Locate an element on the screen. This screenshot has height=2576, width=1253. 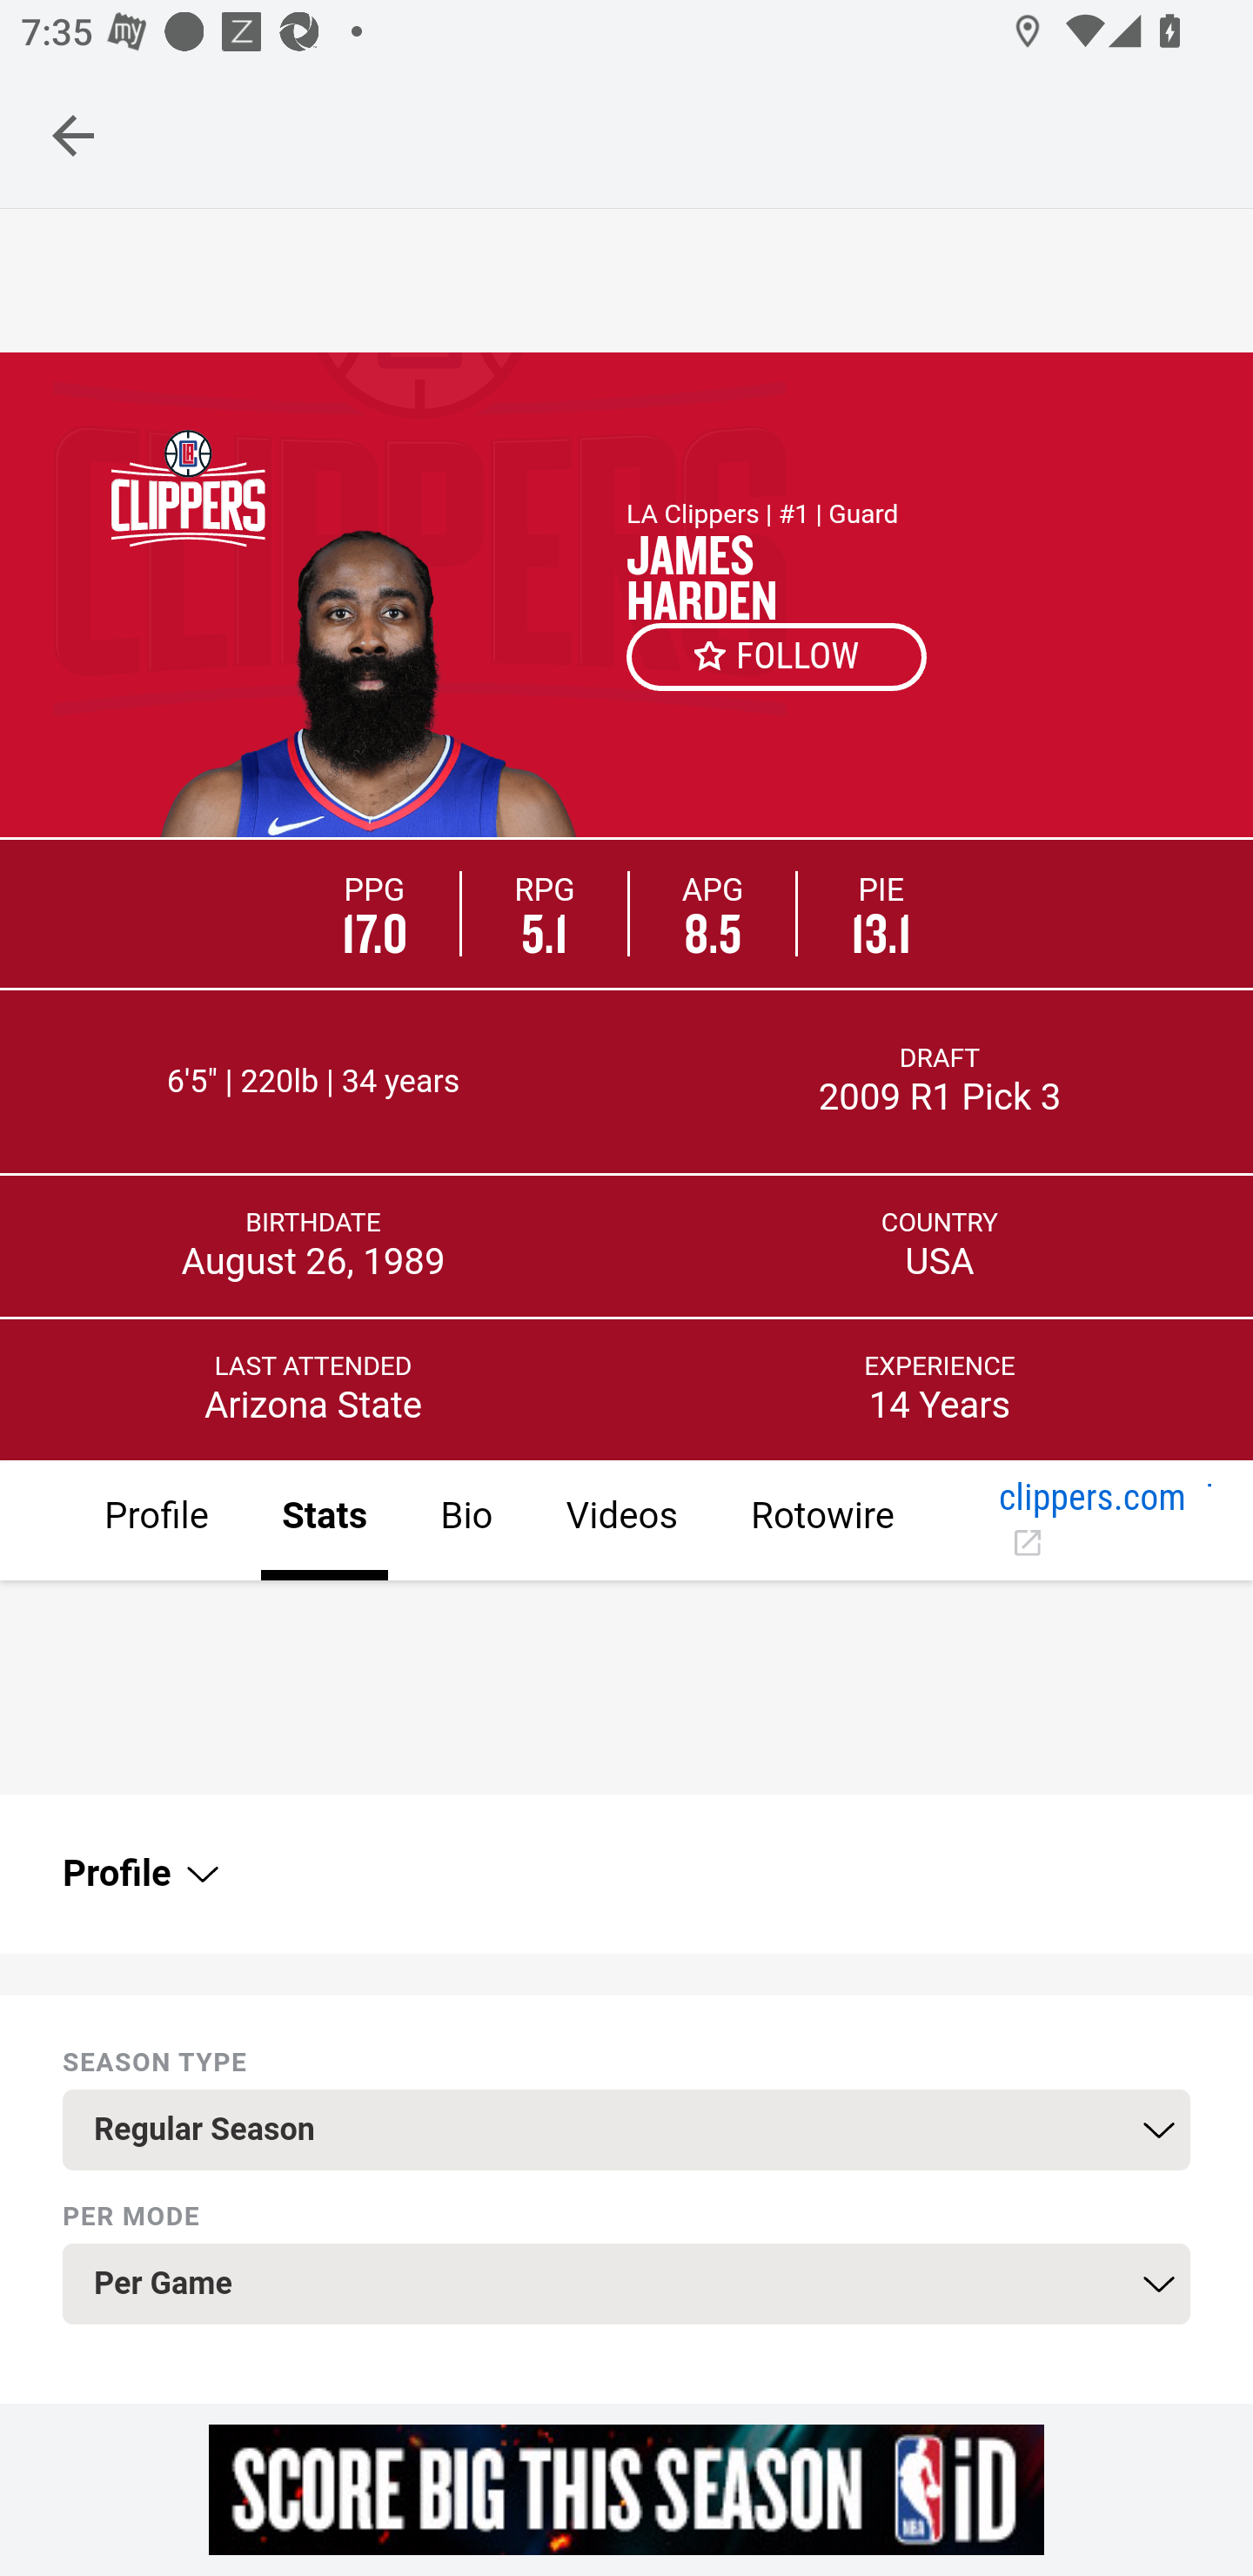
g5nqqygr7owph is located at coordinates (626, 2489).